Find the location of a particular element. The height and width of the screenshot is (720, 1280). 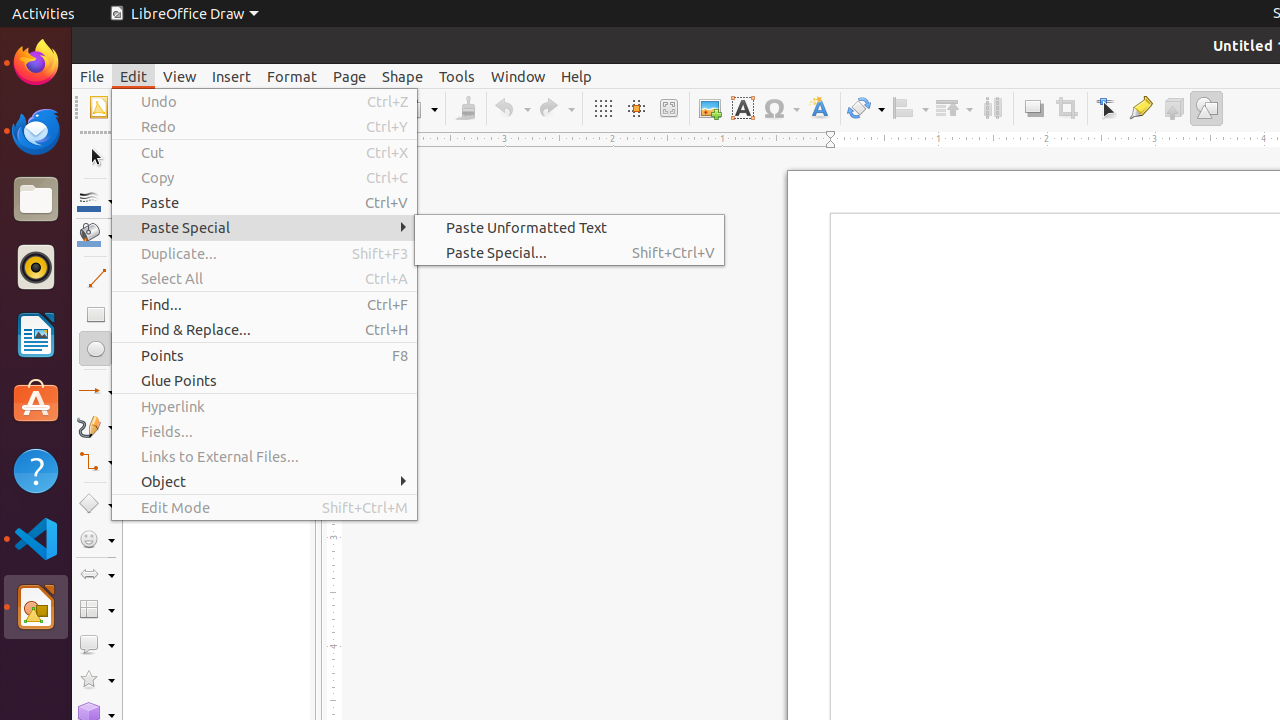

Ubuntu Software is located at coordinates (36, 402).